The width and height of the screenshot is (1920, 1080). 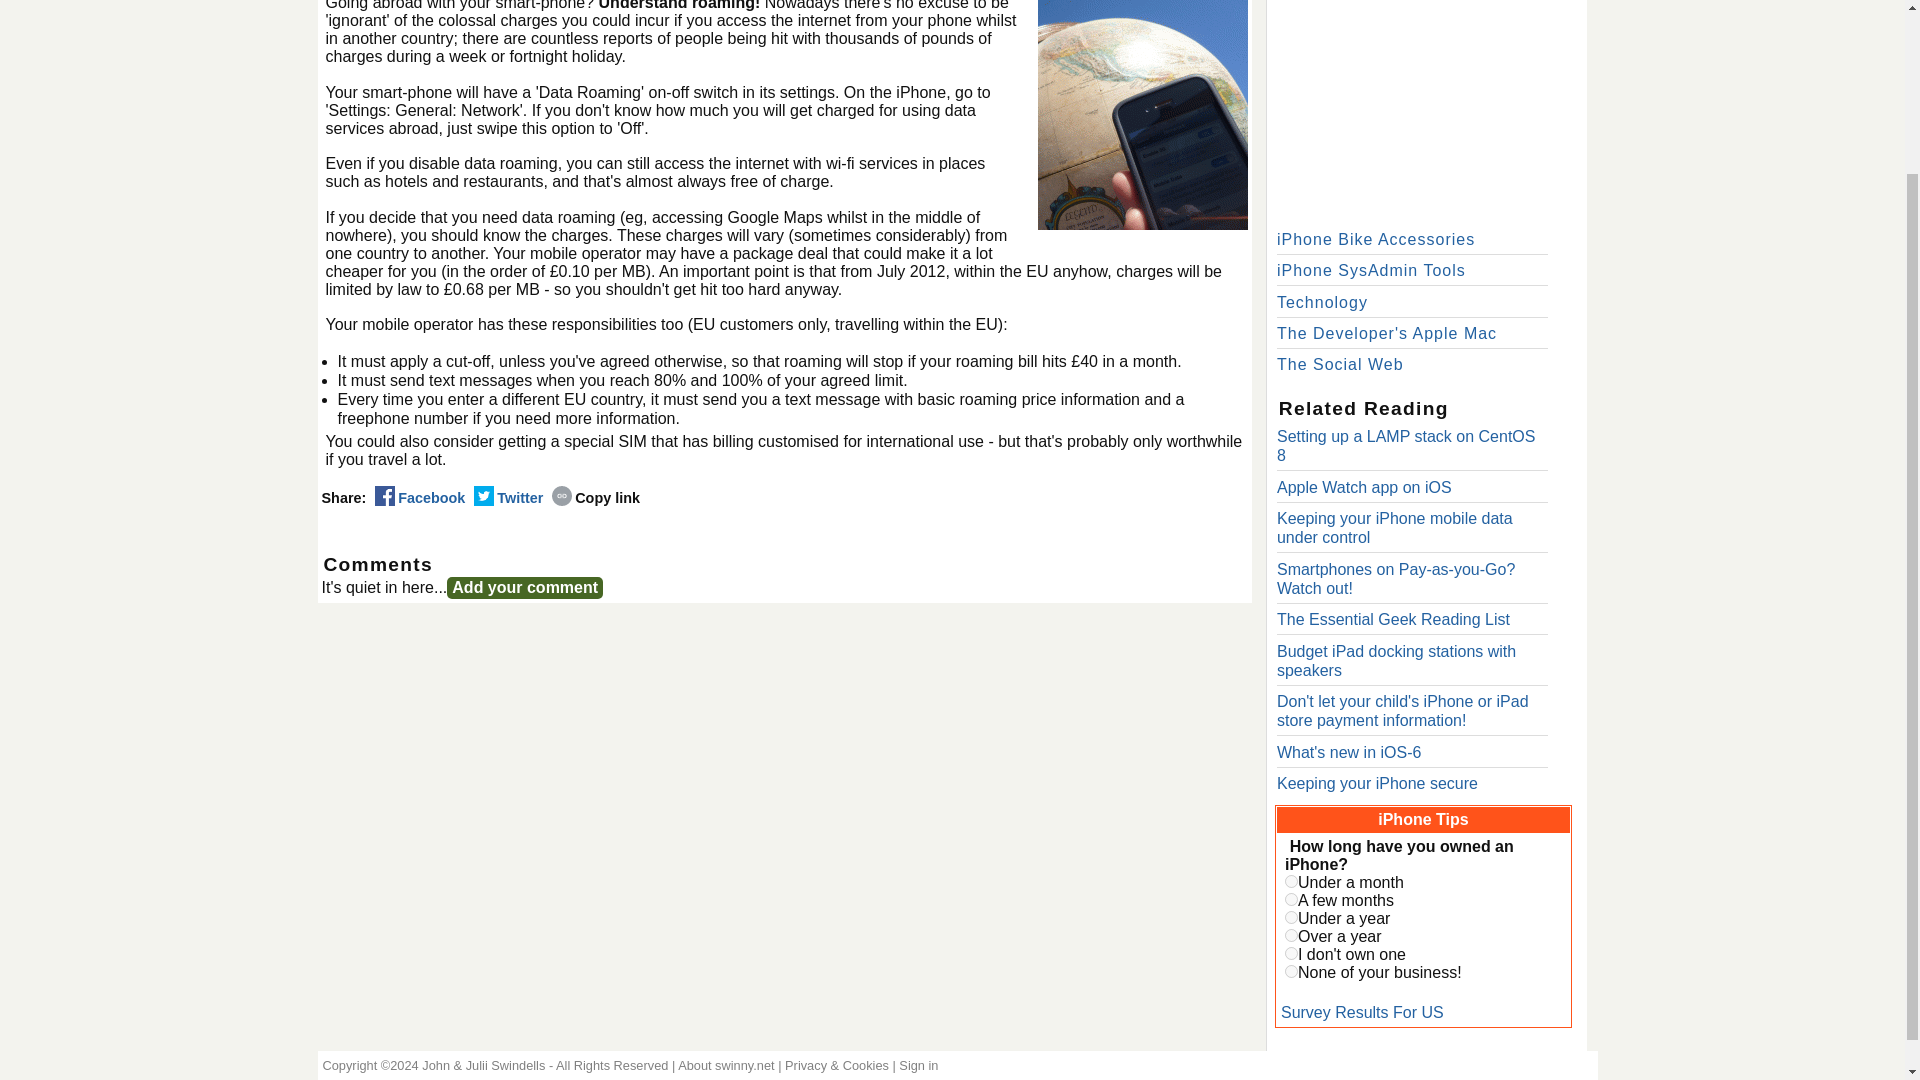 I want to click on The Social Web, so click(x=1340, y=364).